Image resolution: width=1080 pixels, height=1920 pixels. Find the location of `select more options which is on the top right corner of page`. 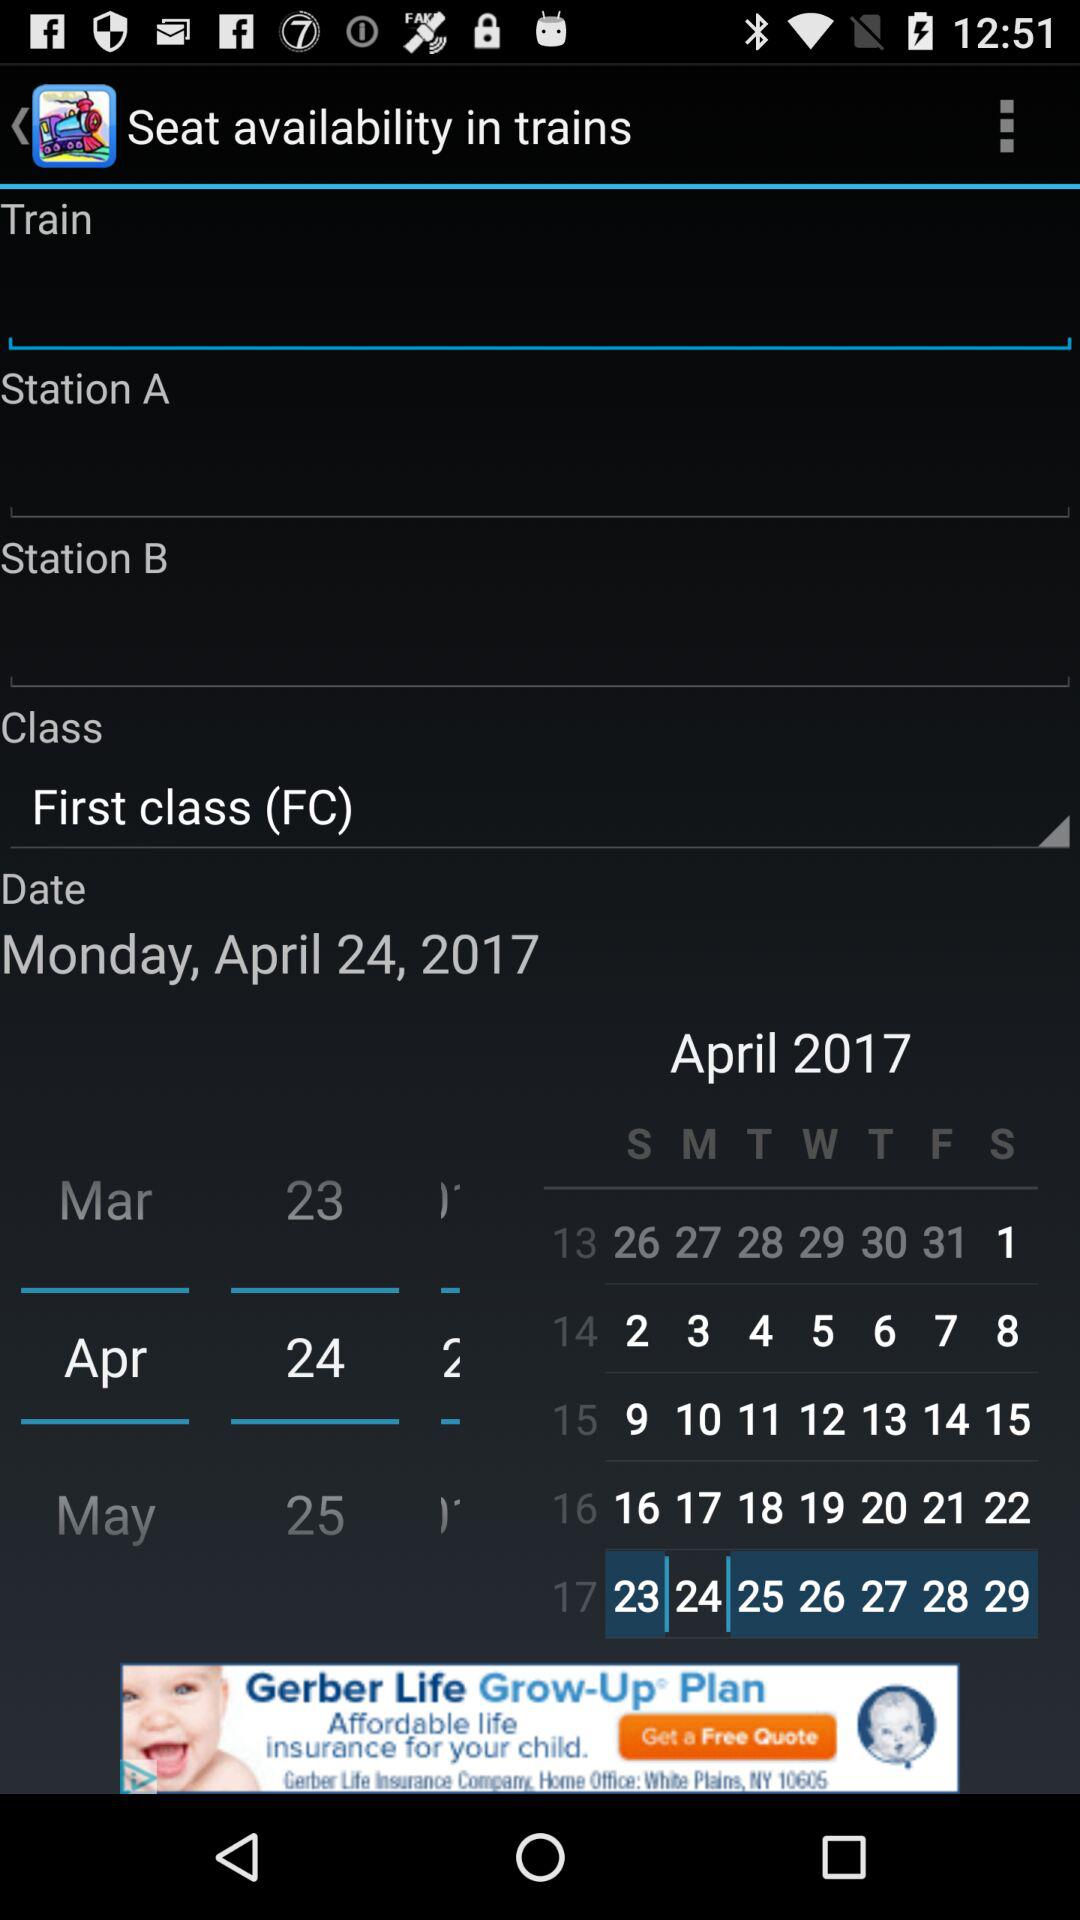

select more options which is on the top right corner of page is located at coordinates (1006, 126).